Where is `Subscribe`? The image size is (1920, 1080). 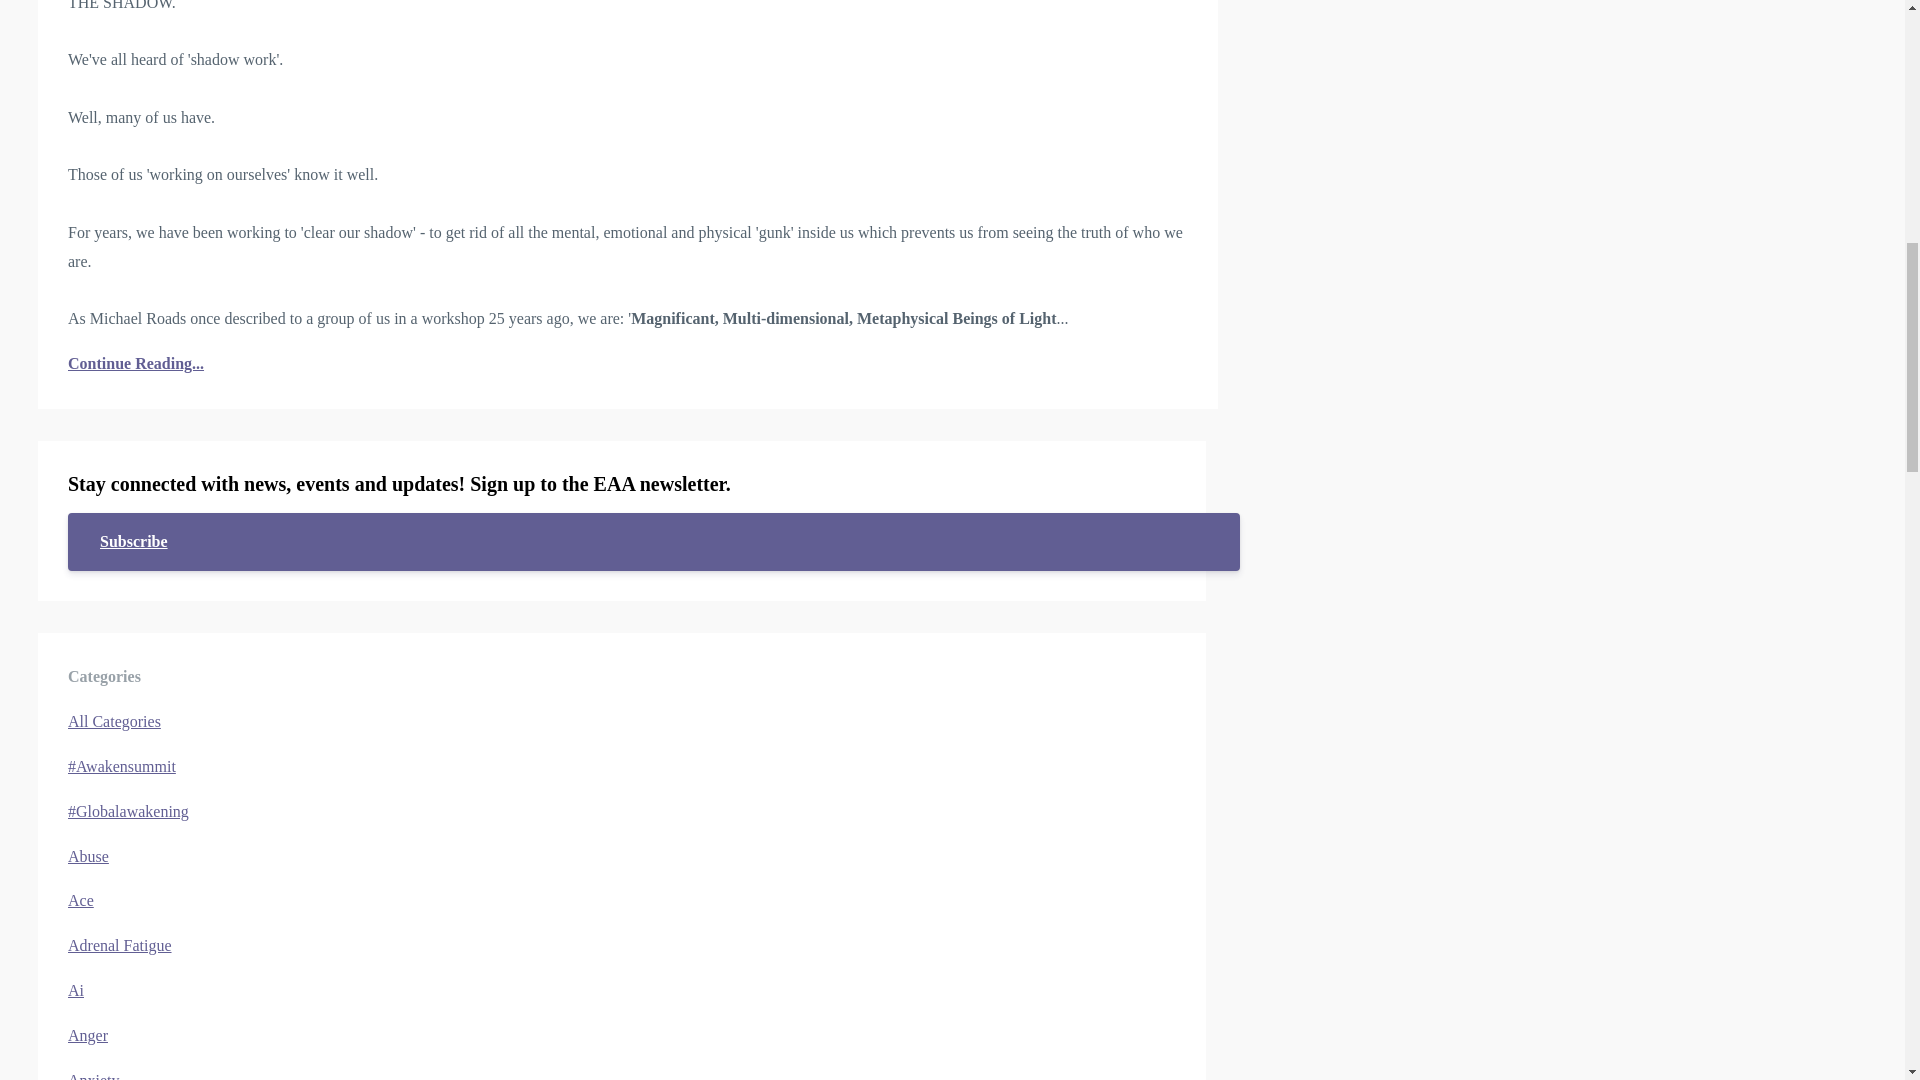 Subscribe is located at coordinates (654, 542).